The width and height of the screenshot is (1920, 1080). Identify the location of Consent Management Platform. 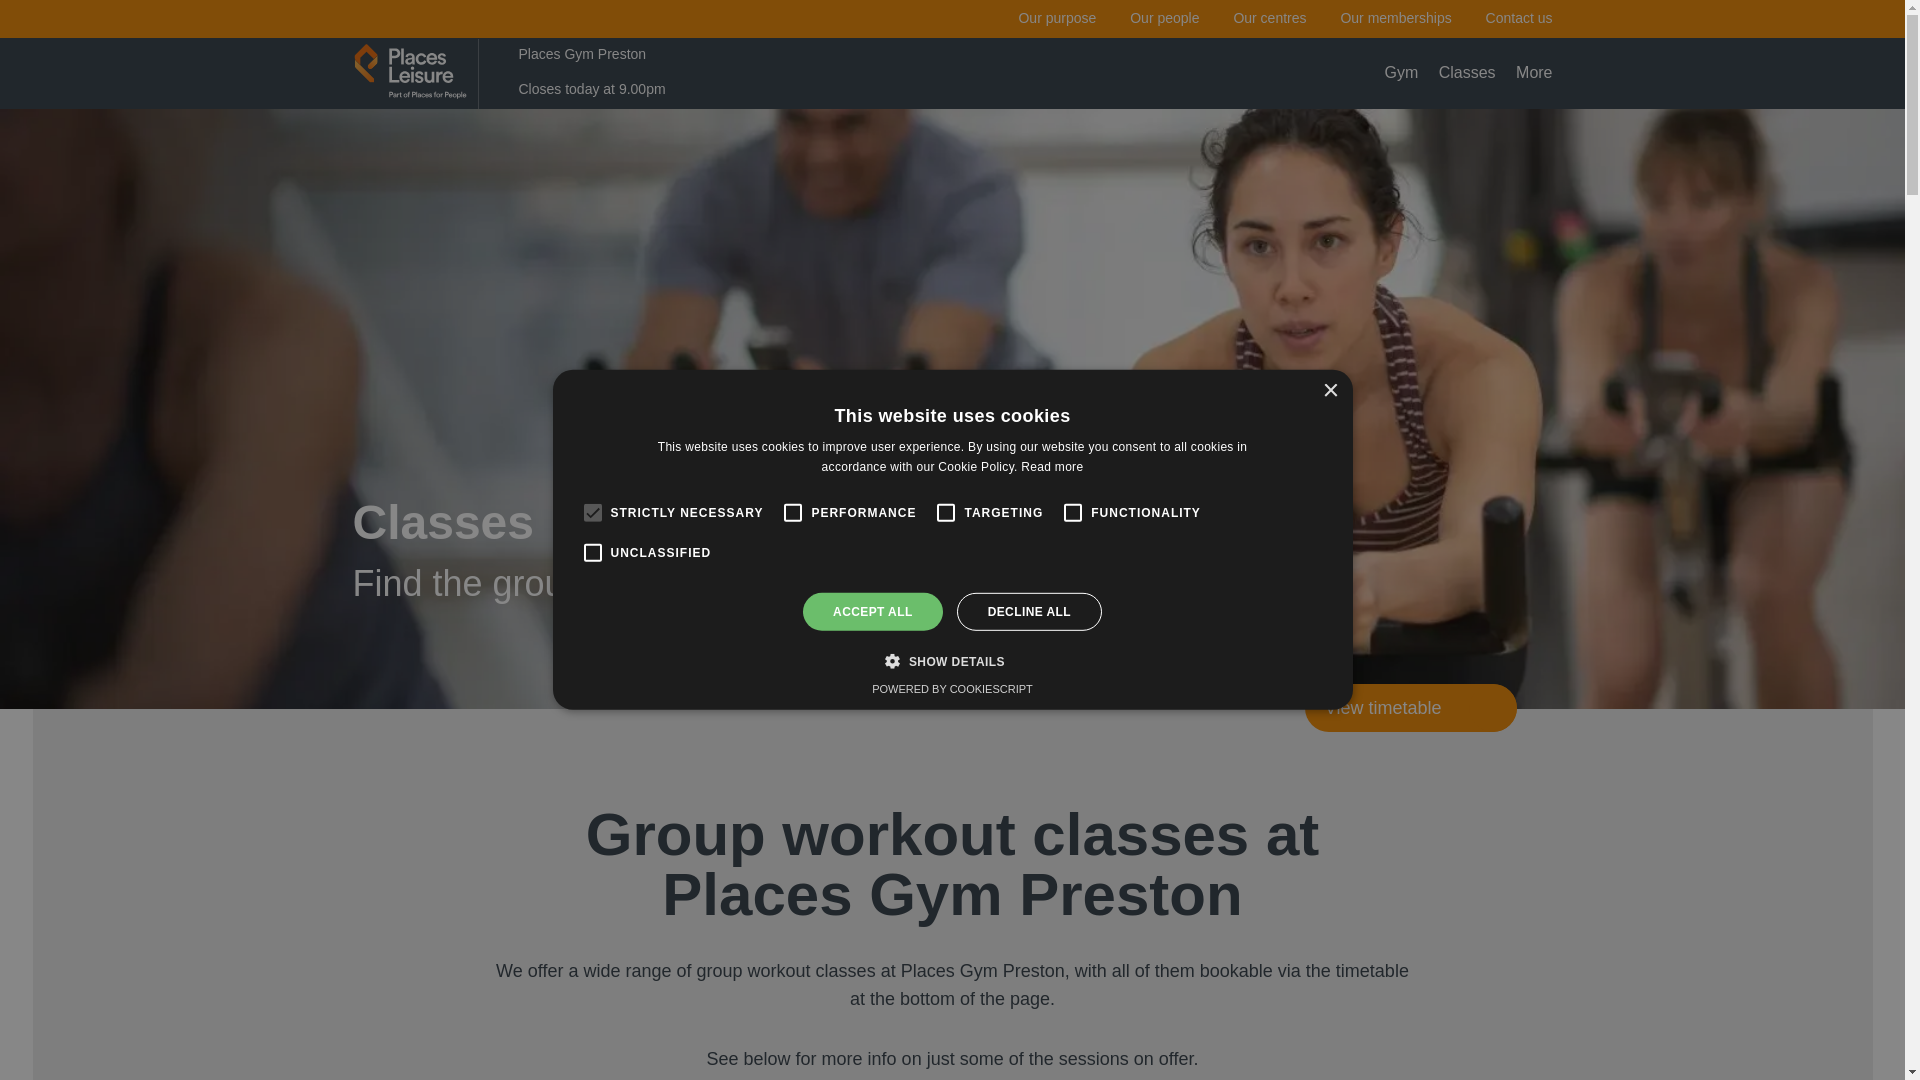
(952, 688).